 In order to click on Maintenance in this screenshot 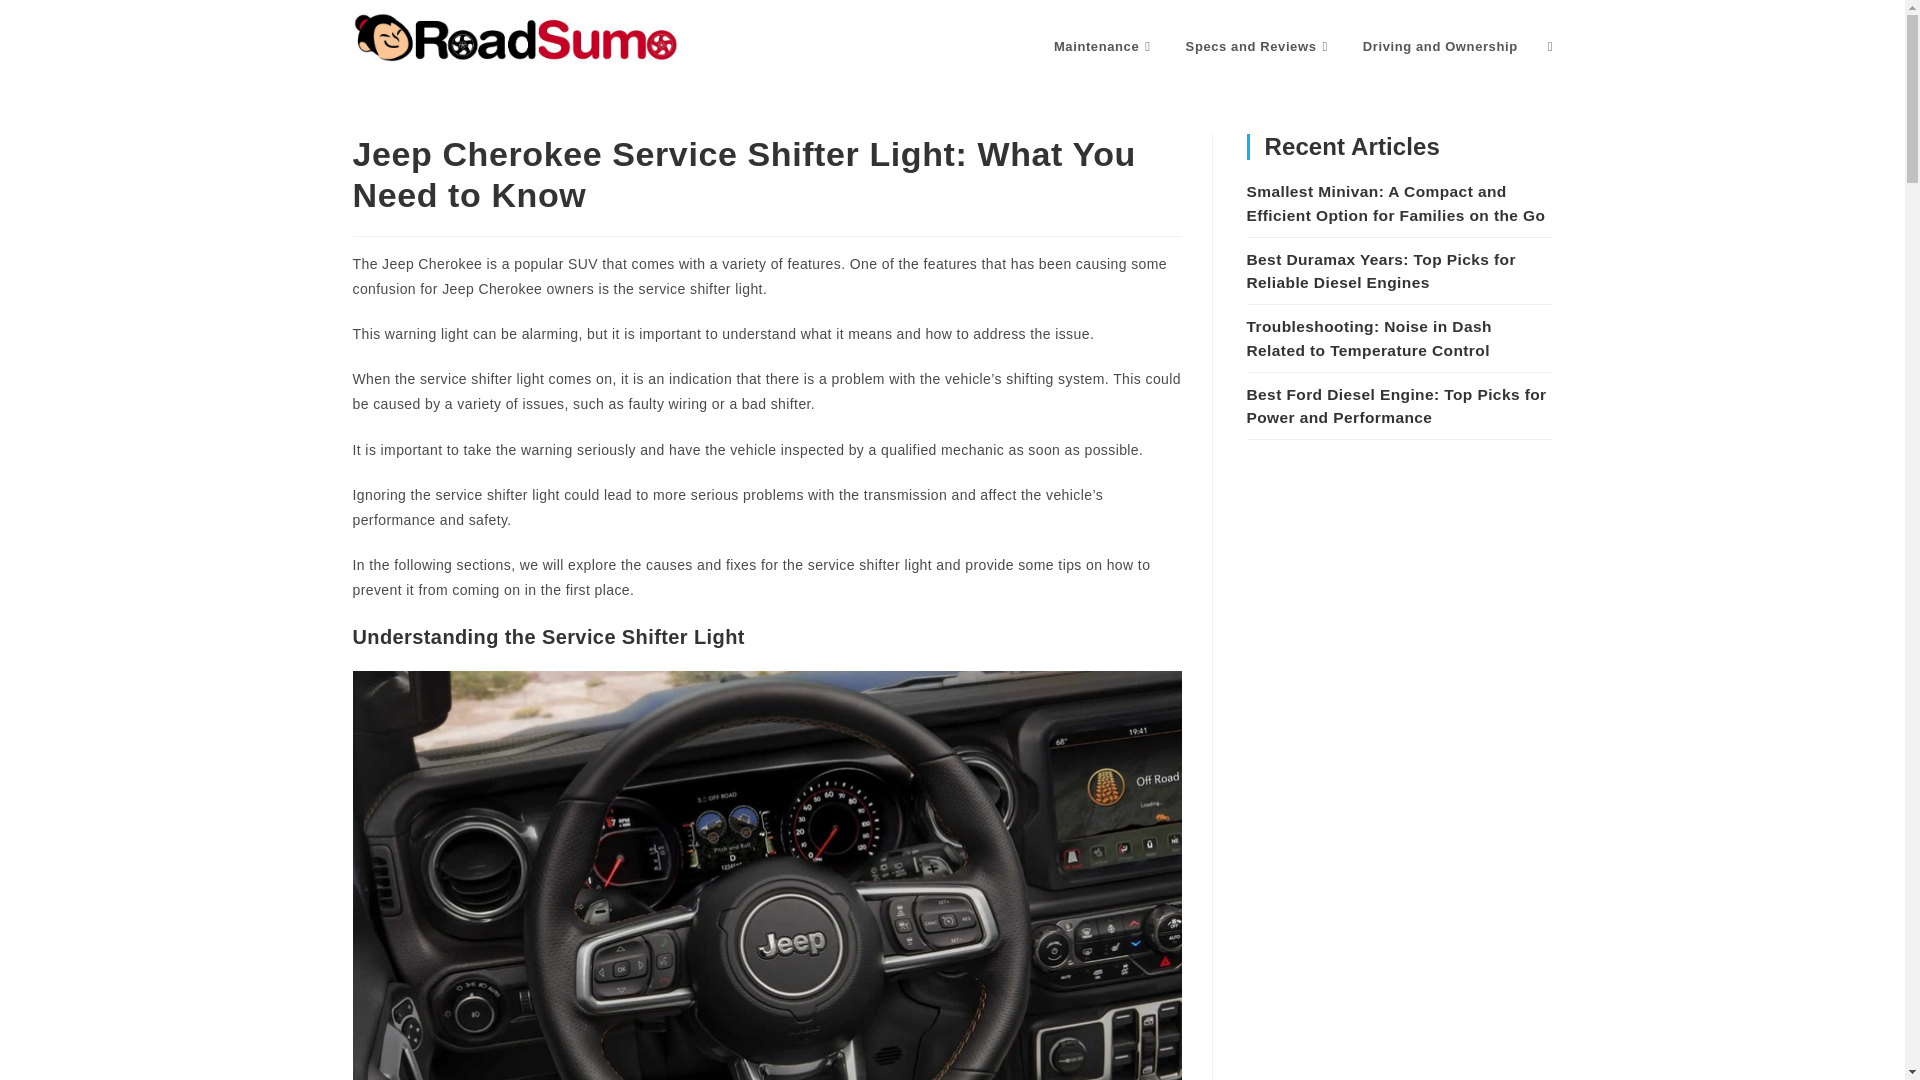, I will do `click(1104, 46)`.